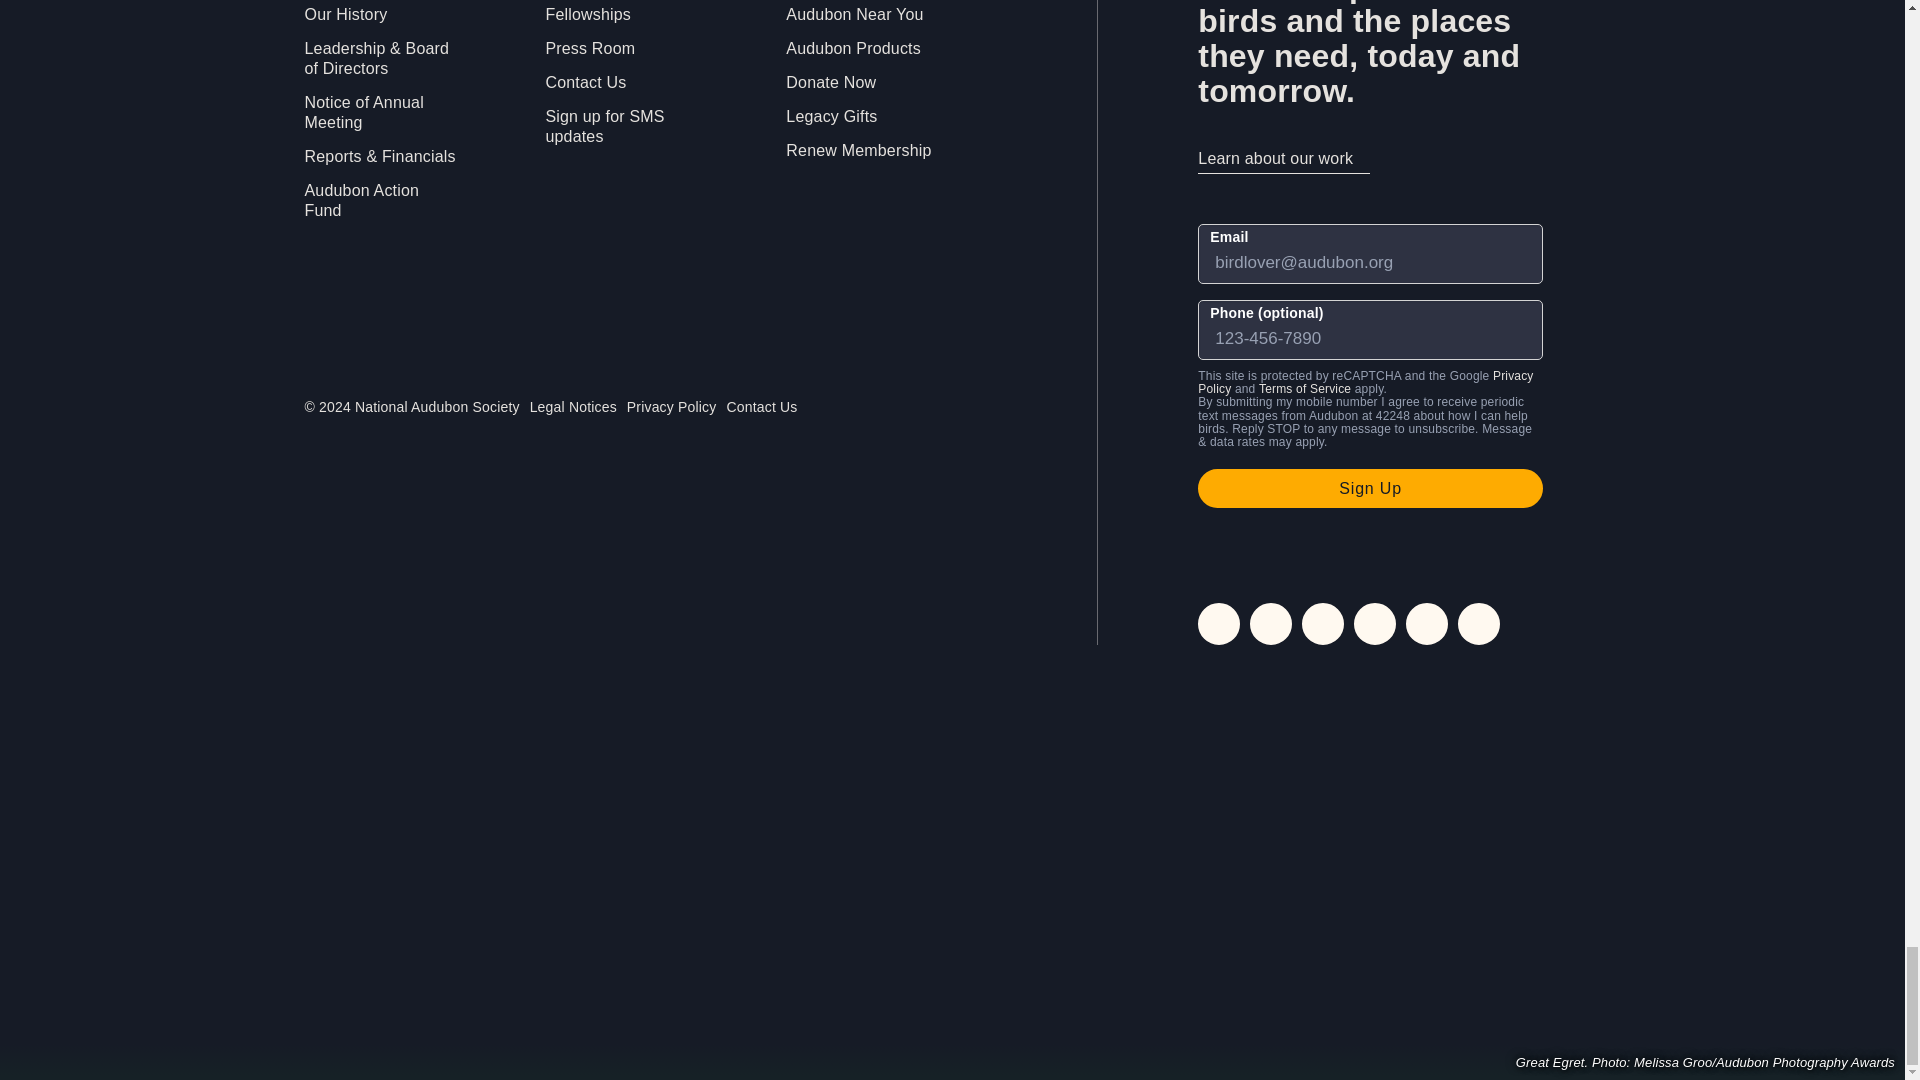 The image size is (1920, 1080). What do you see at coordinates (1478, 623) in the screenshot?
I see `Audubon on Pinterest` at bounding box center [1478, 623].